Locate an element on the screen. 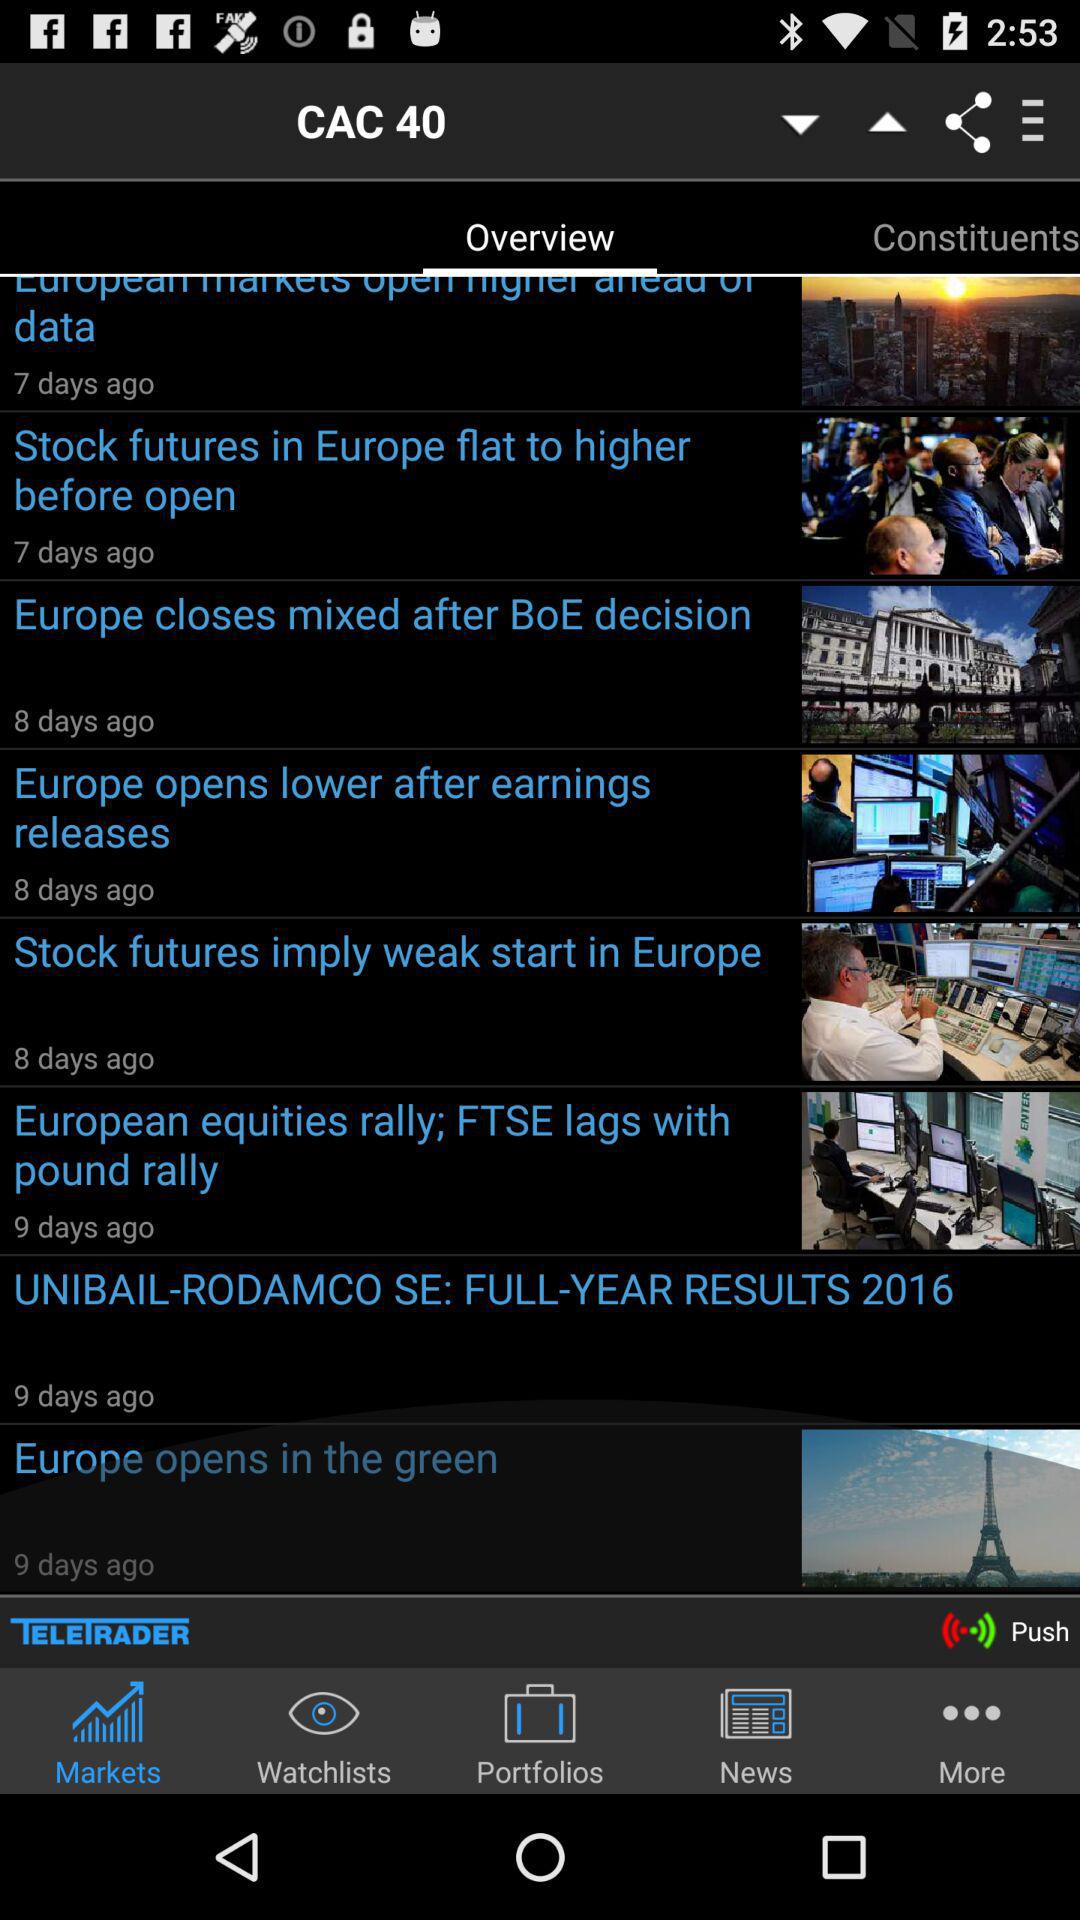 The width and height of the screenshot is (1080, 1920). choose the european equities rally is located at coordinates (400, 1148).